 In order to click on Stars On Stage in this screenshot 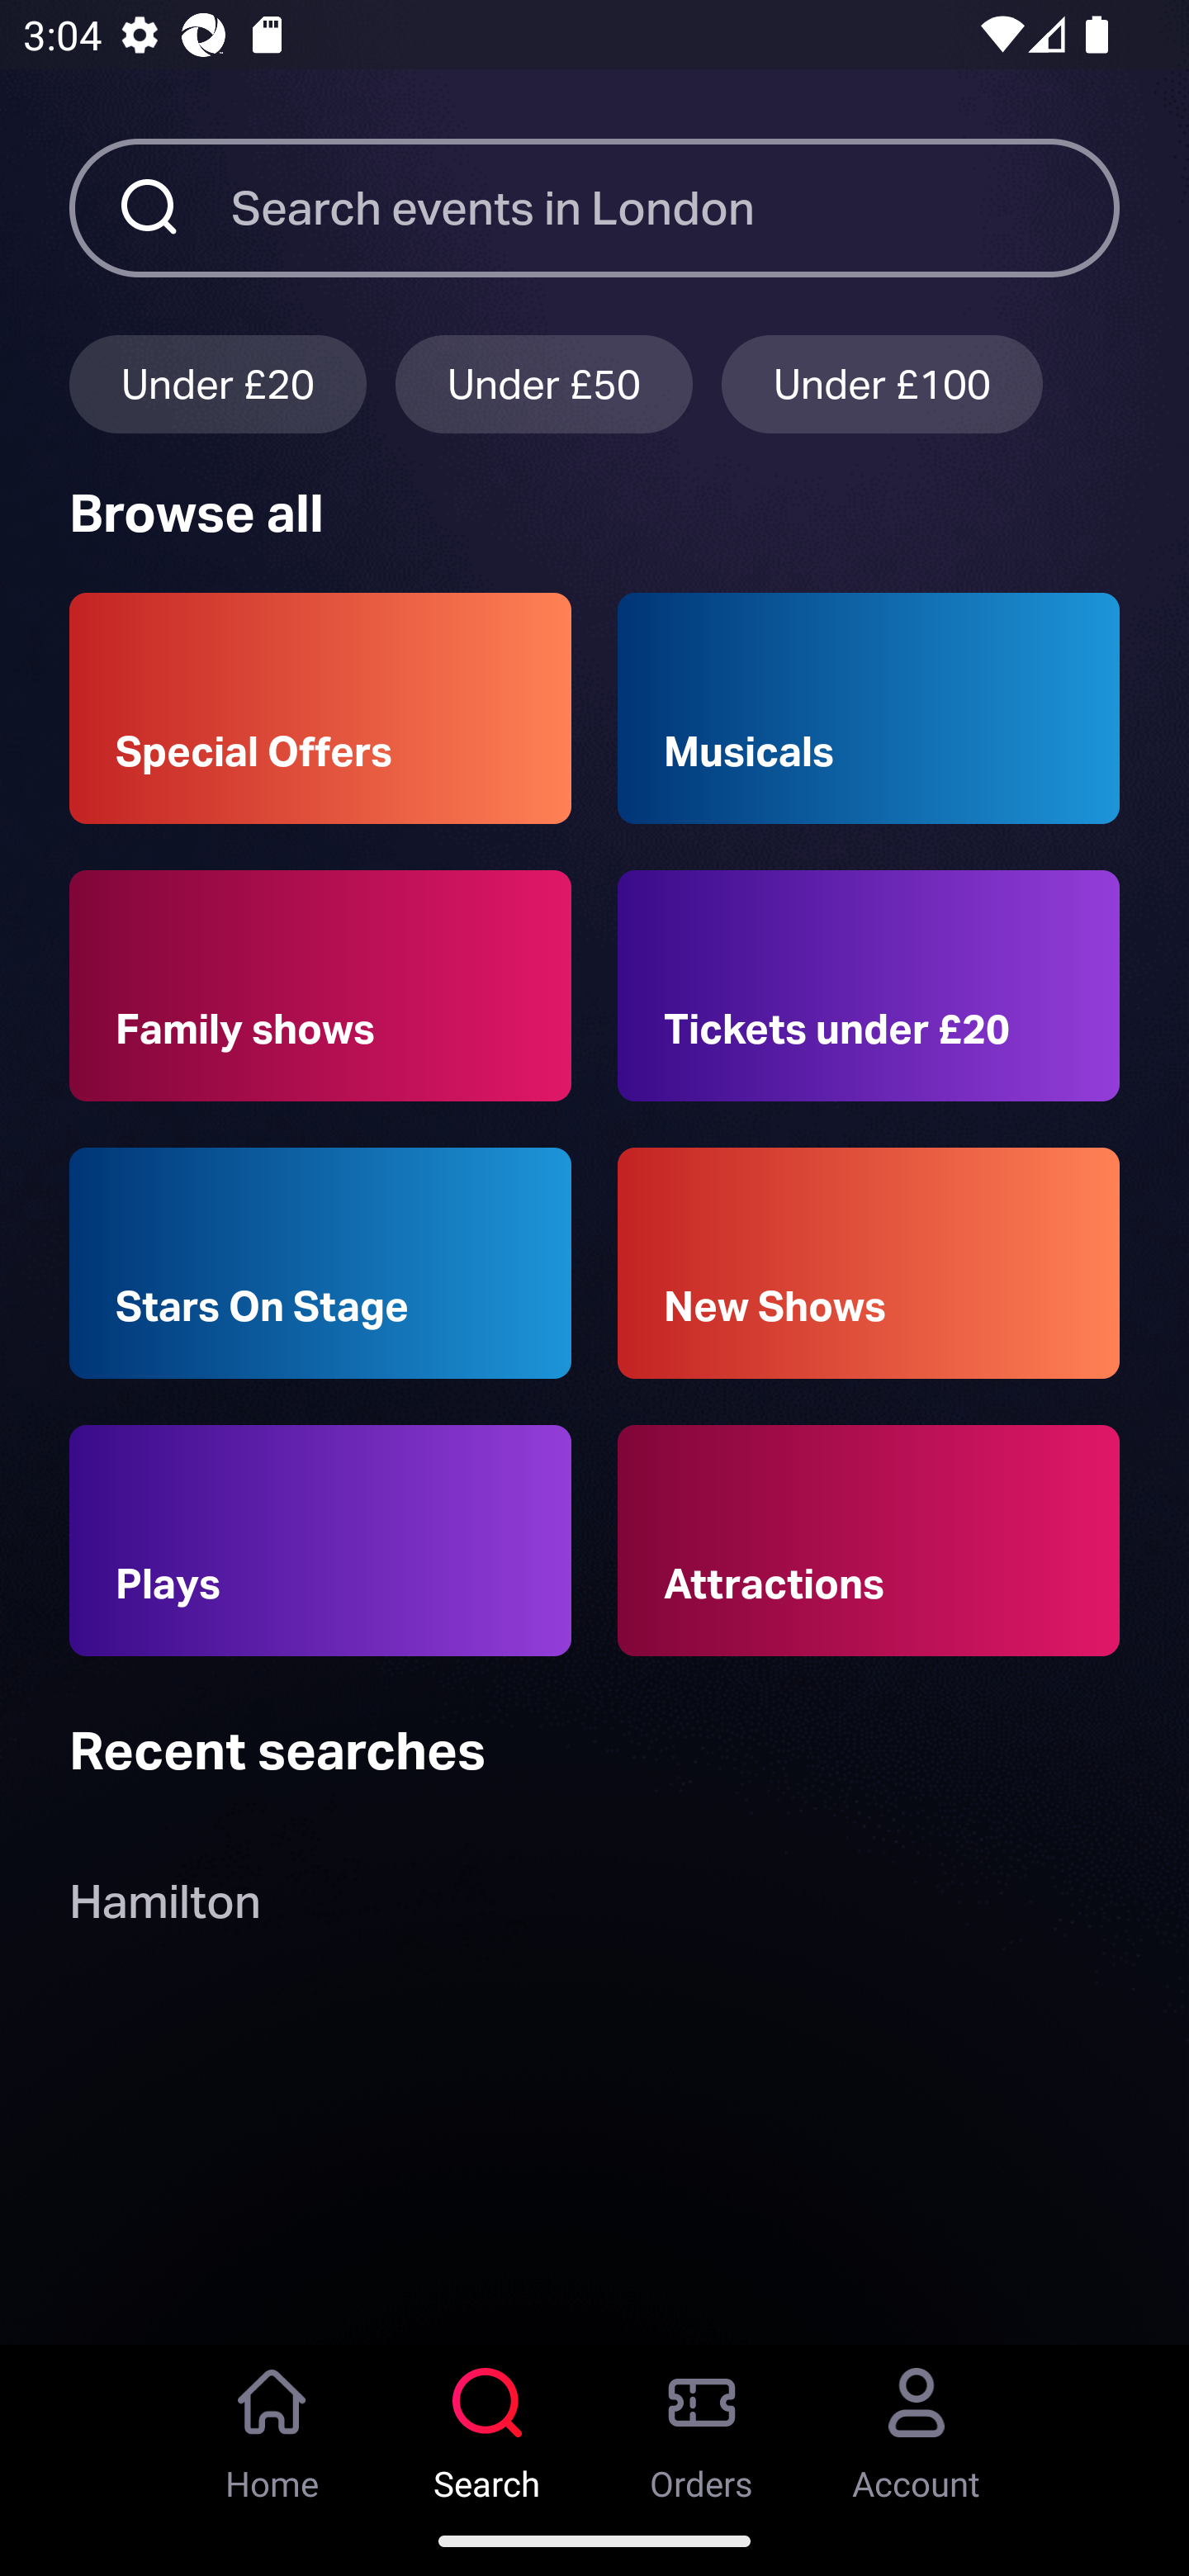, I will do `click(320, 1263)`.